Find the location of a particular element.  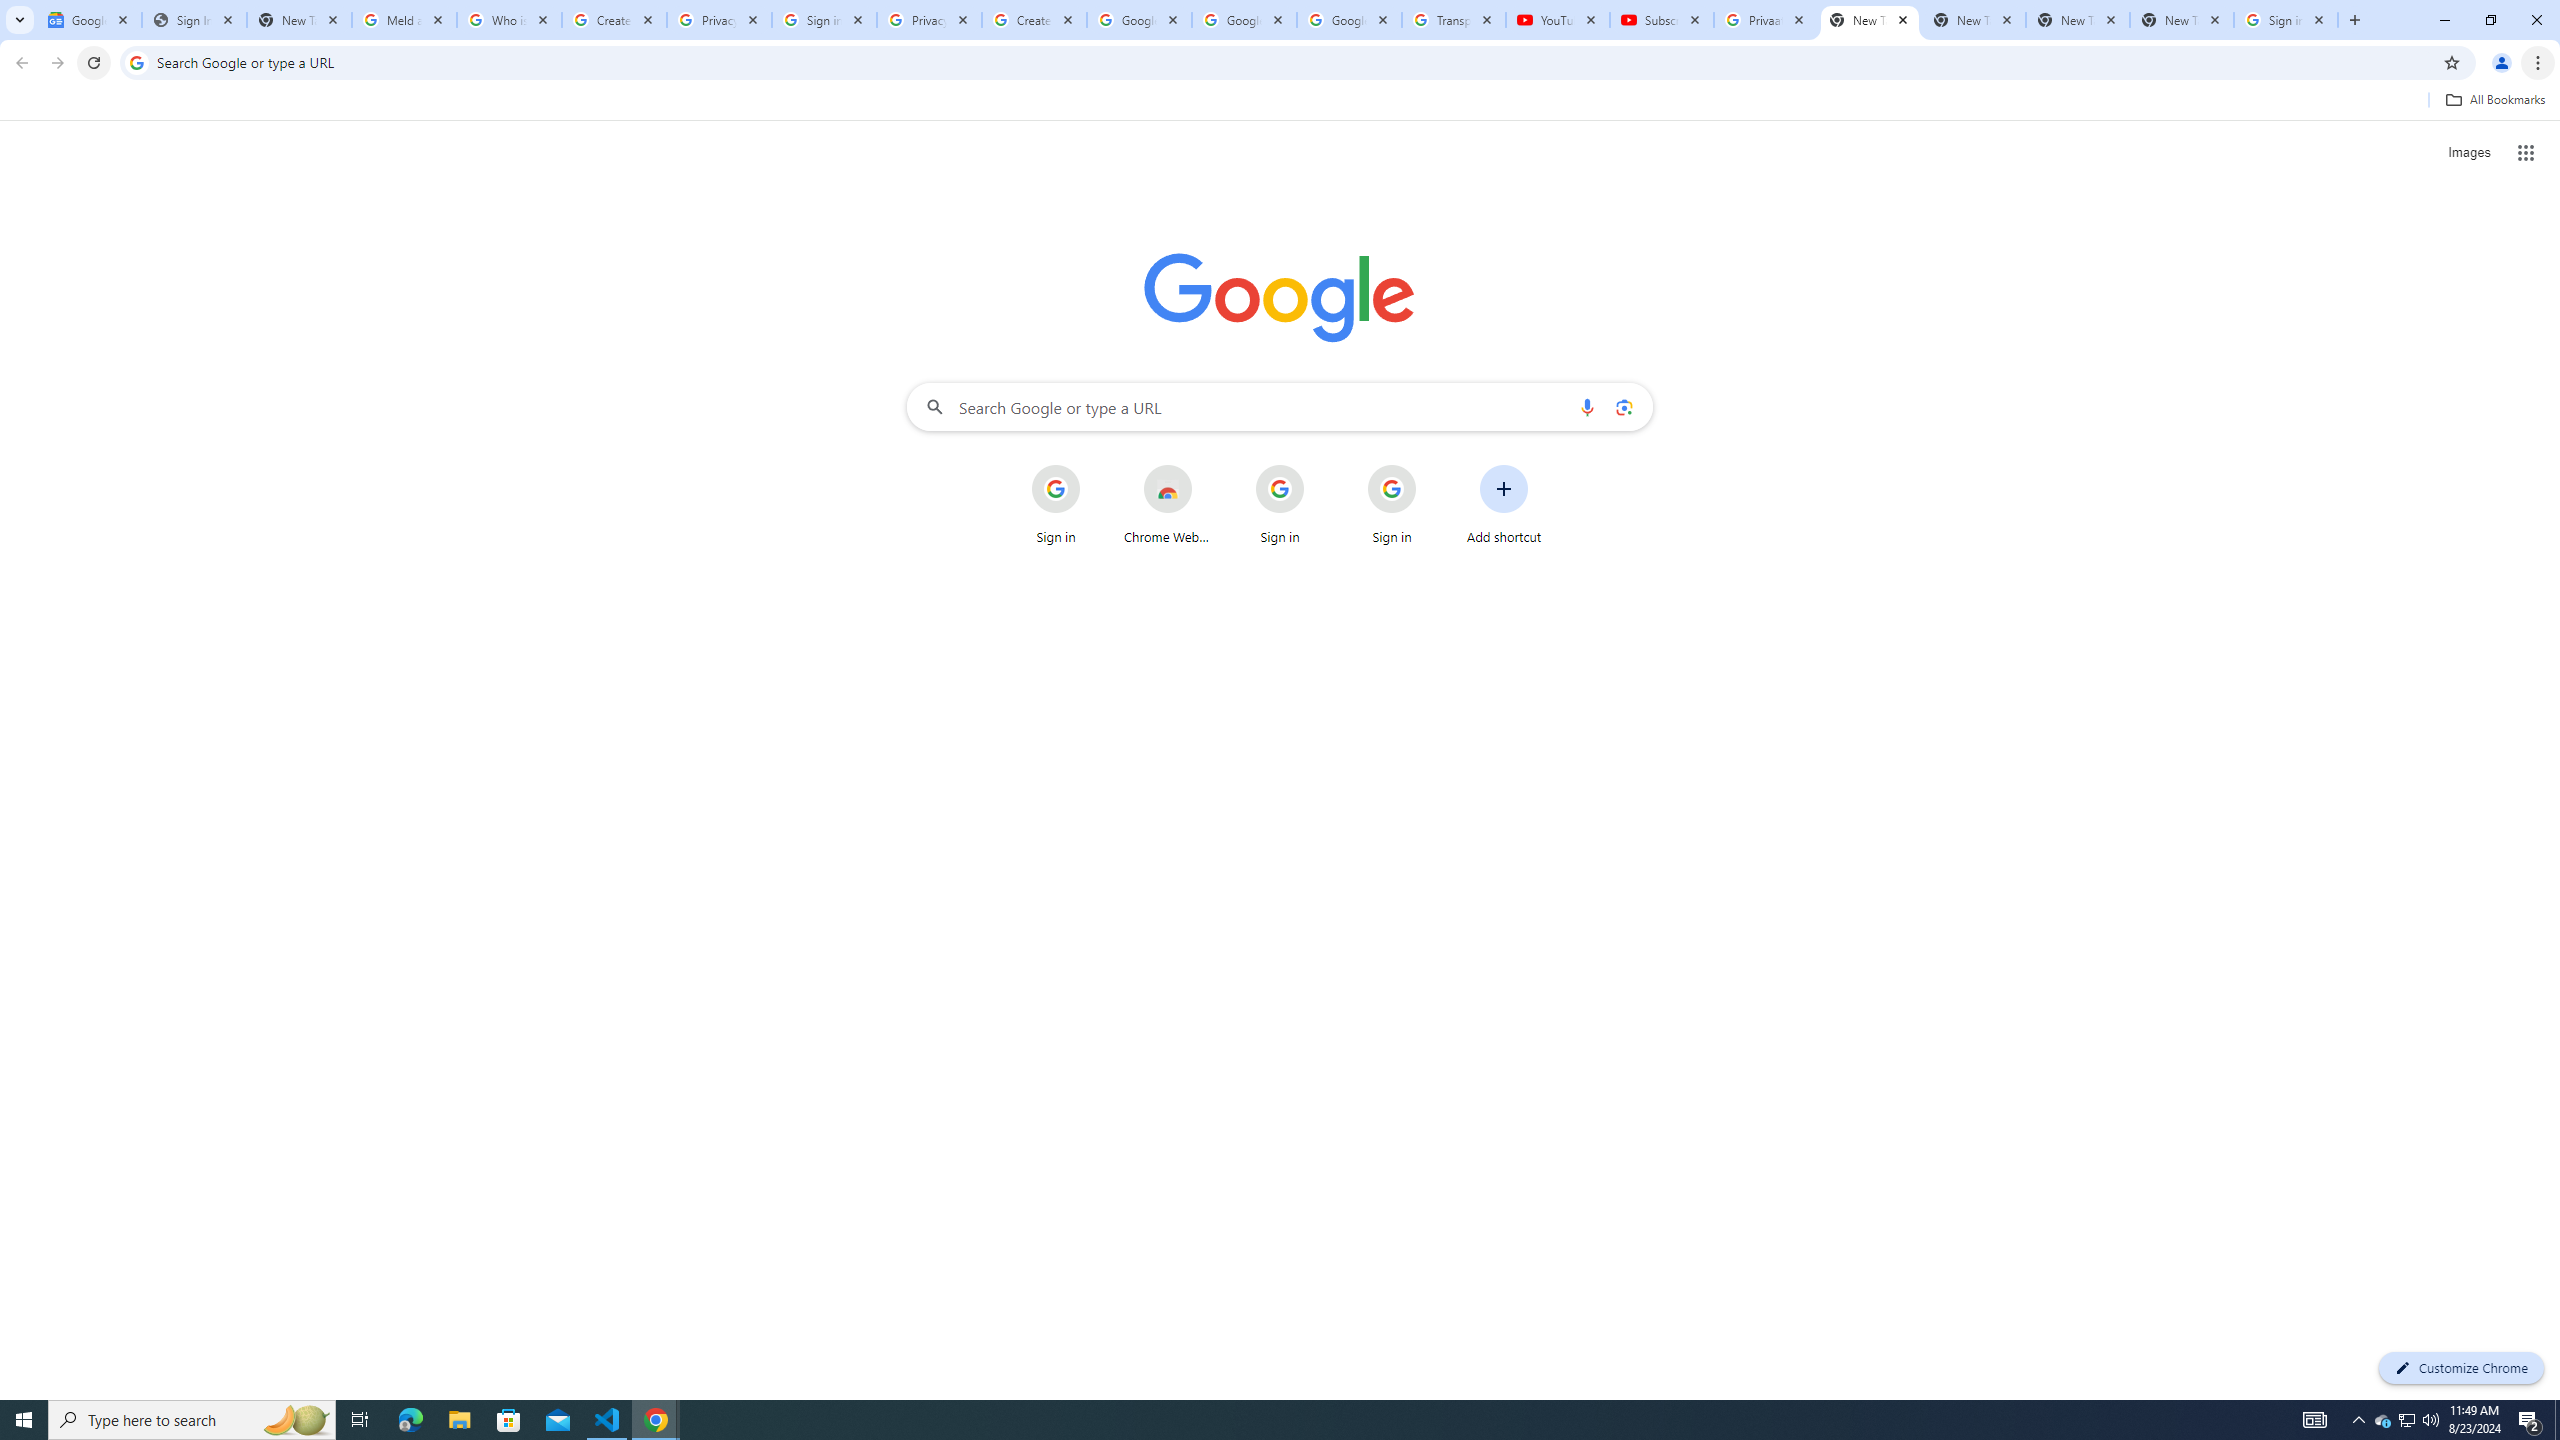

Sign in - Google Accounts is located at coordinates (824, 20).